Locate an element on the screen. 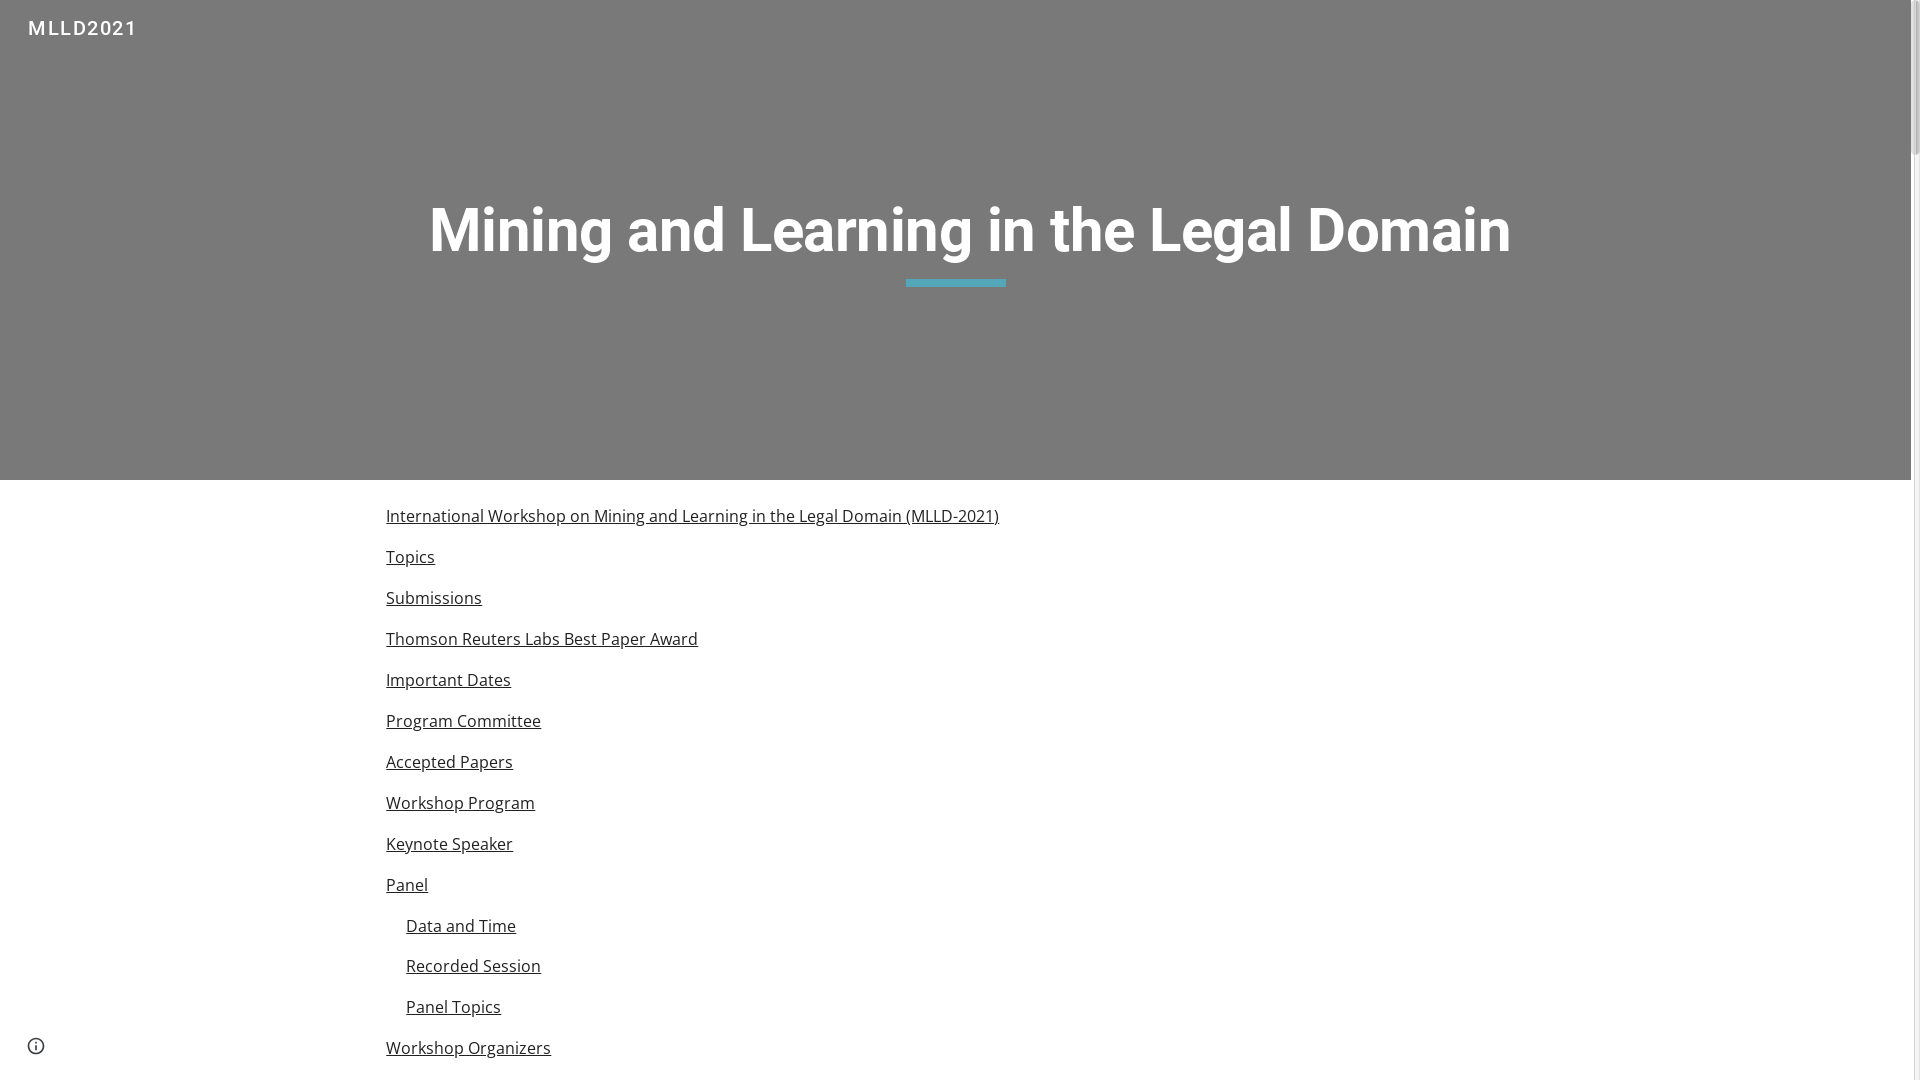  Thomson Reuters Labs Best Paper Award is located at coordinates (542, 639).